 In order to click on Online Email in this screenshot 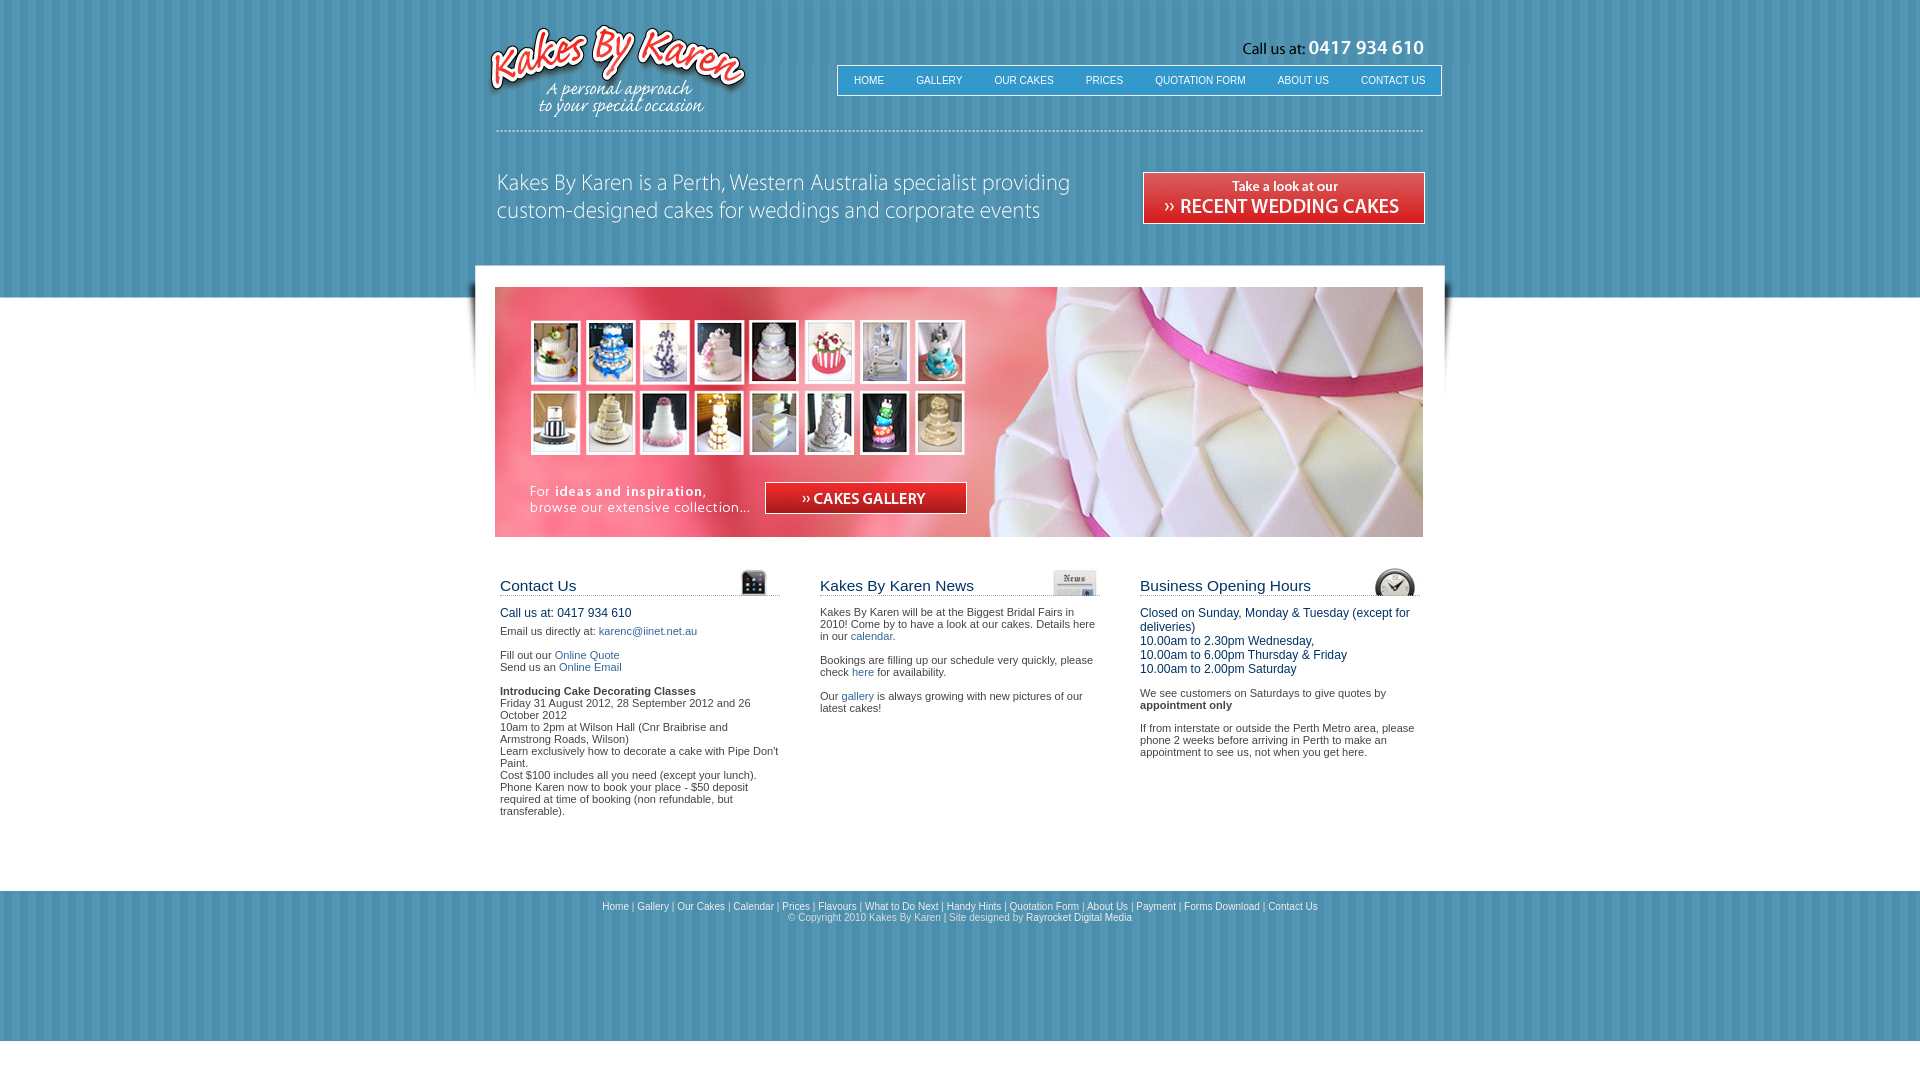, I will do `click(590, 667)`.